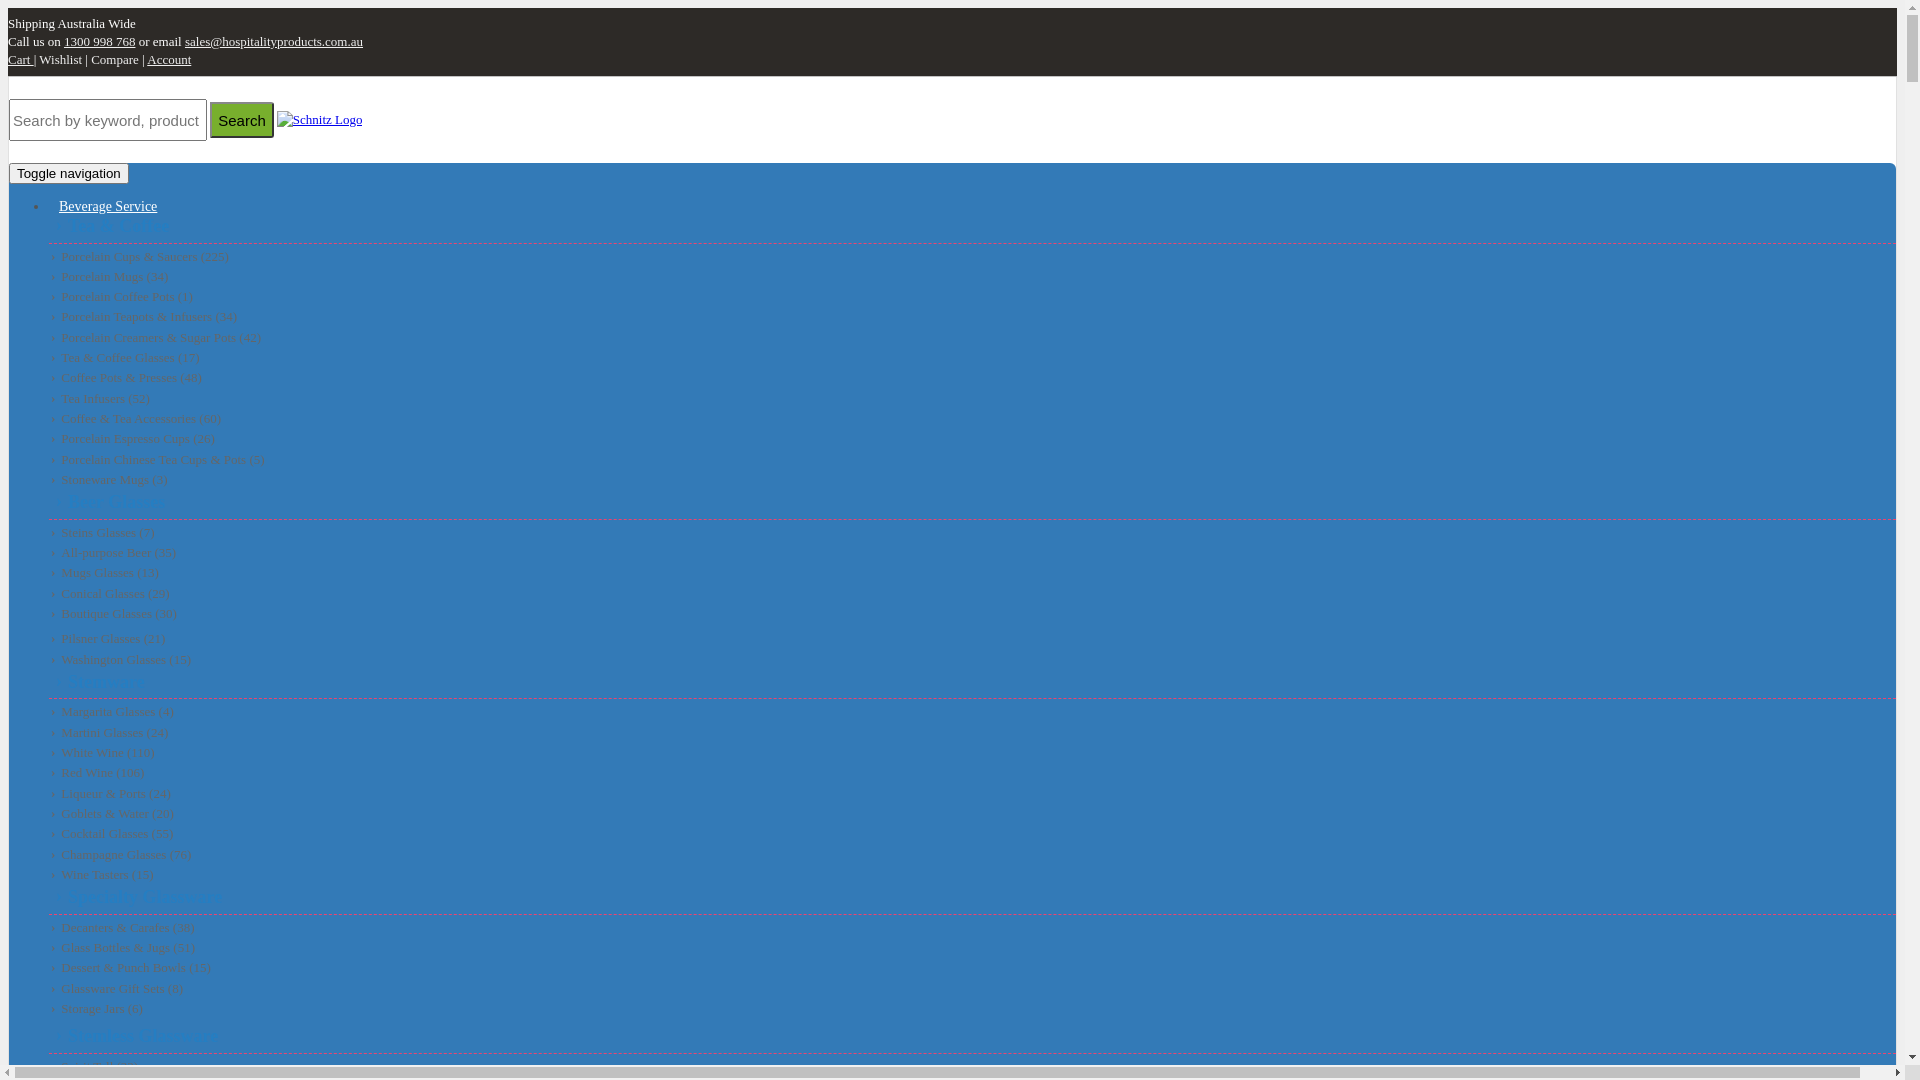 The width and height of the screenshot is (1920, 1080). I want to click on Red Wine (106), so click(972, 773).